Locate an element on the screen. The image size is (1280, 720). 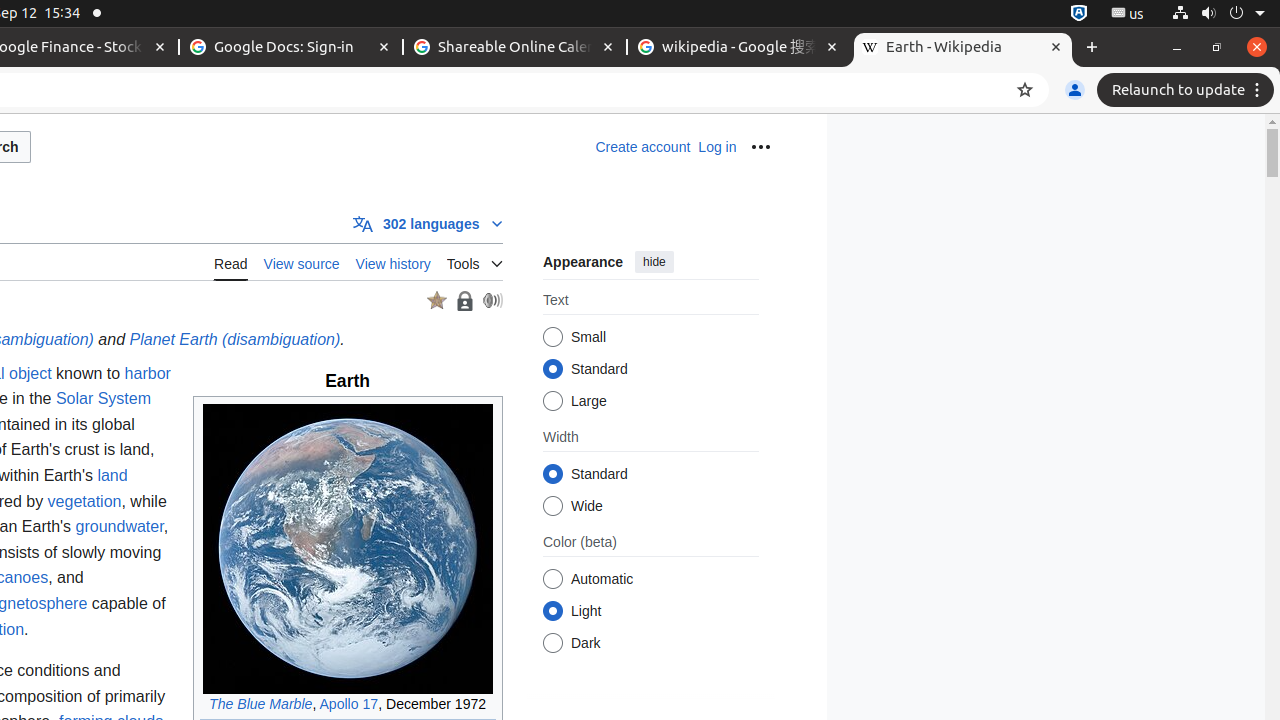
:1.72/StatusNotifierItem is located at coordinates (1079, 14).